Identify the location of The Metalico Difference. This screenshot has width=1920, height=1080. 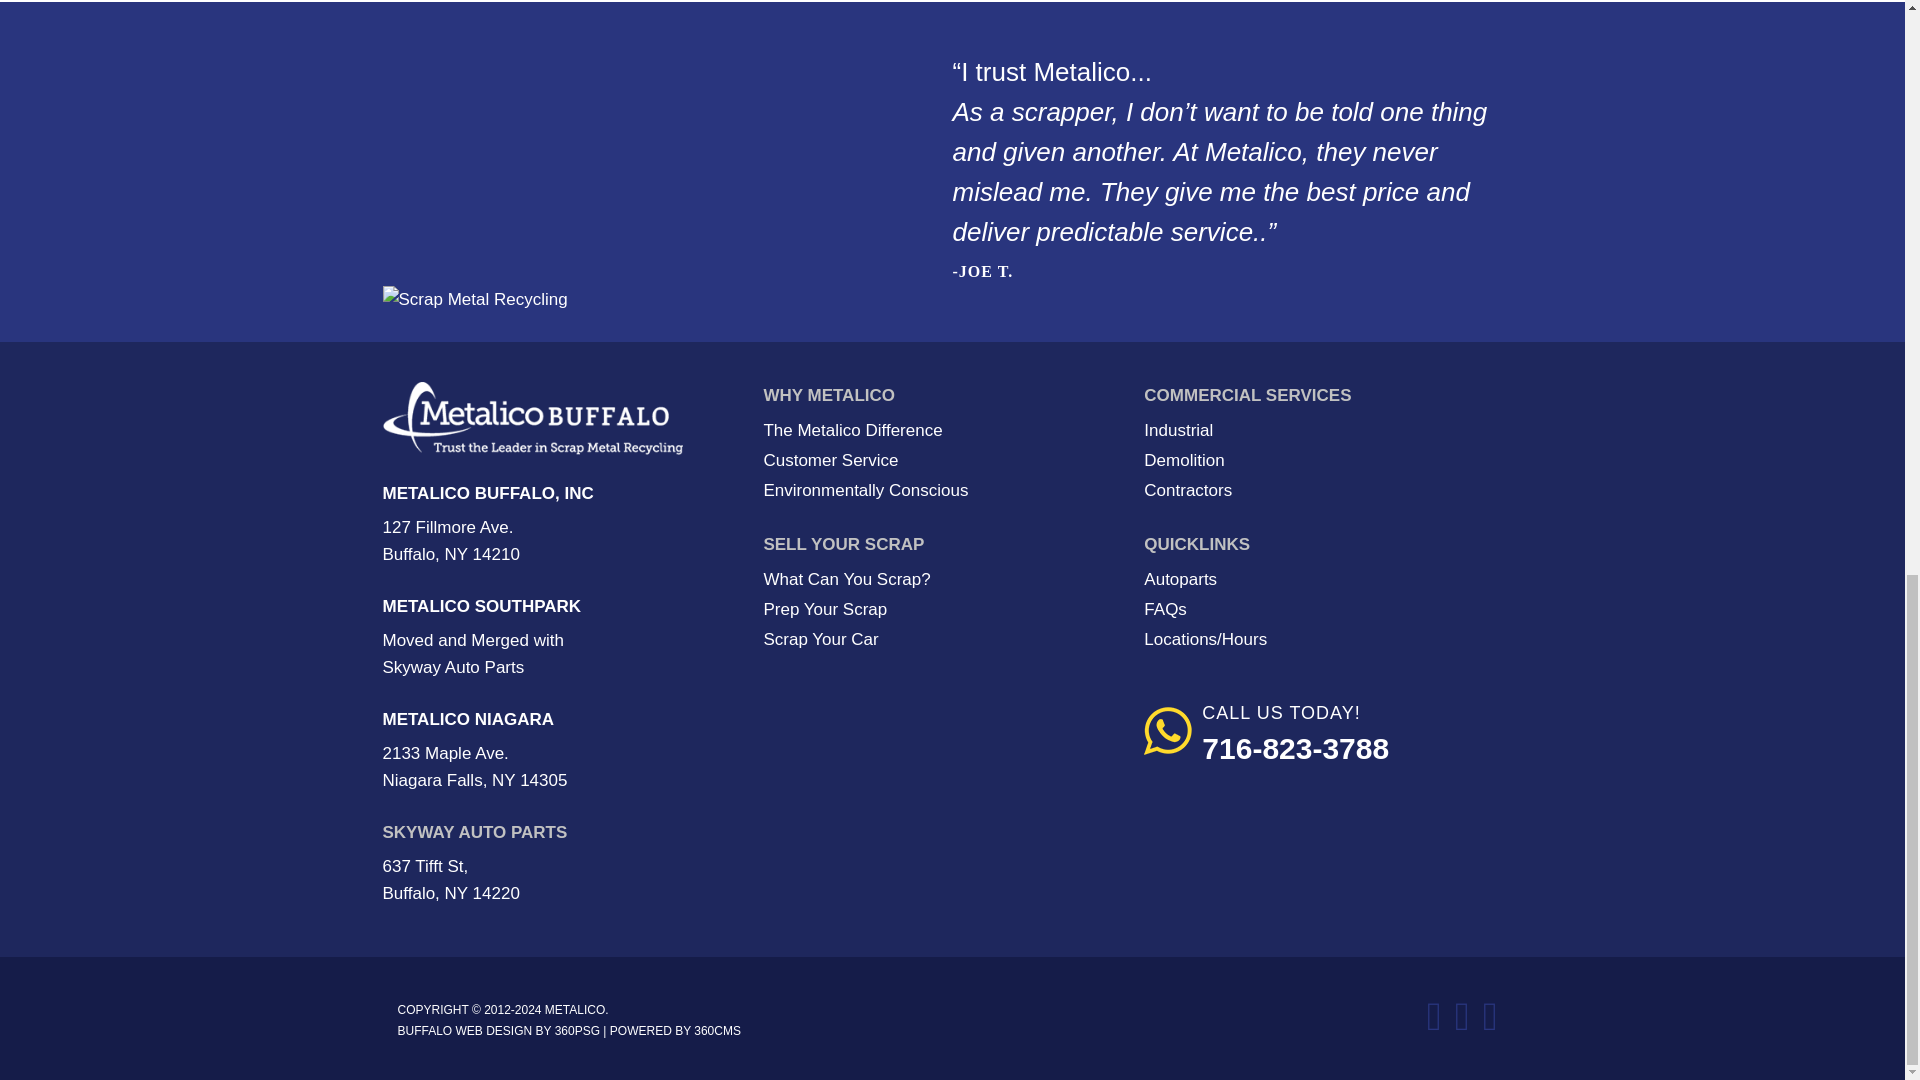
(852, 430).